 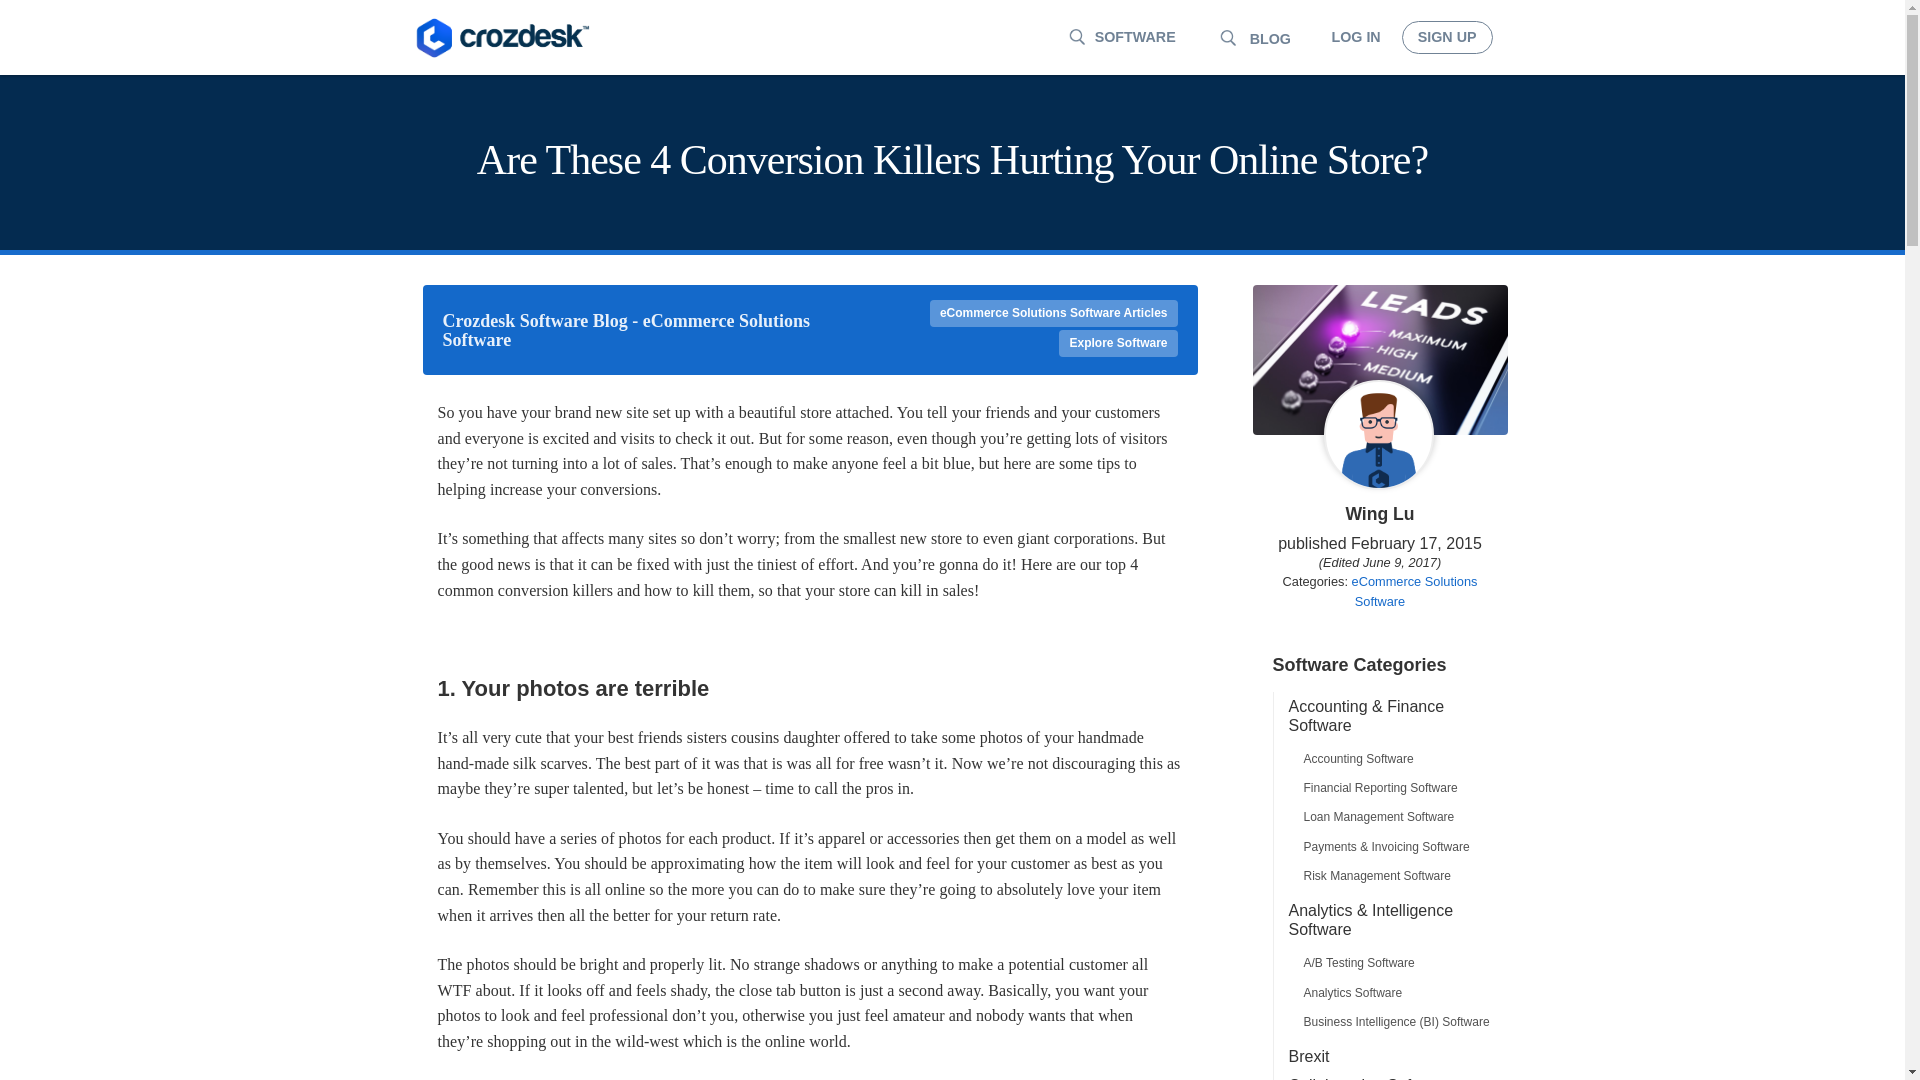 What do you see at coordinates (1389, 992) in the screenshot?
I see `Analytics Software` at bounding box center [1389, 992].